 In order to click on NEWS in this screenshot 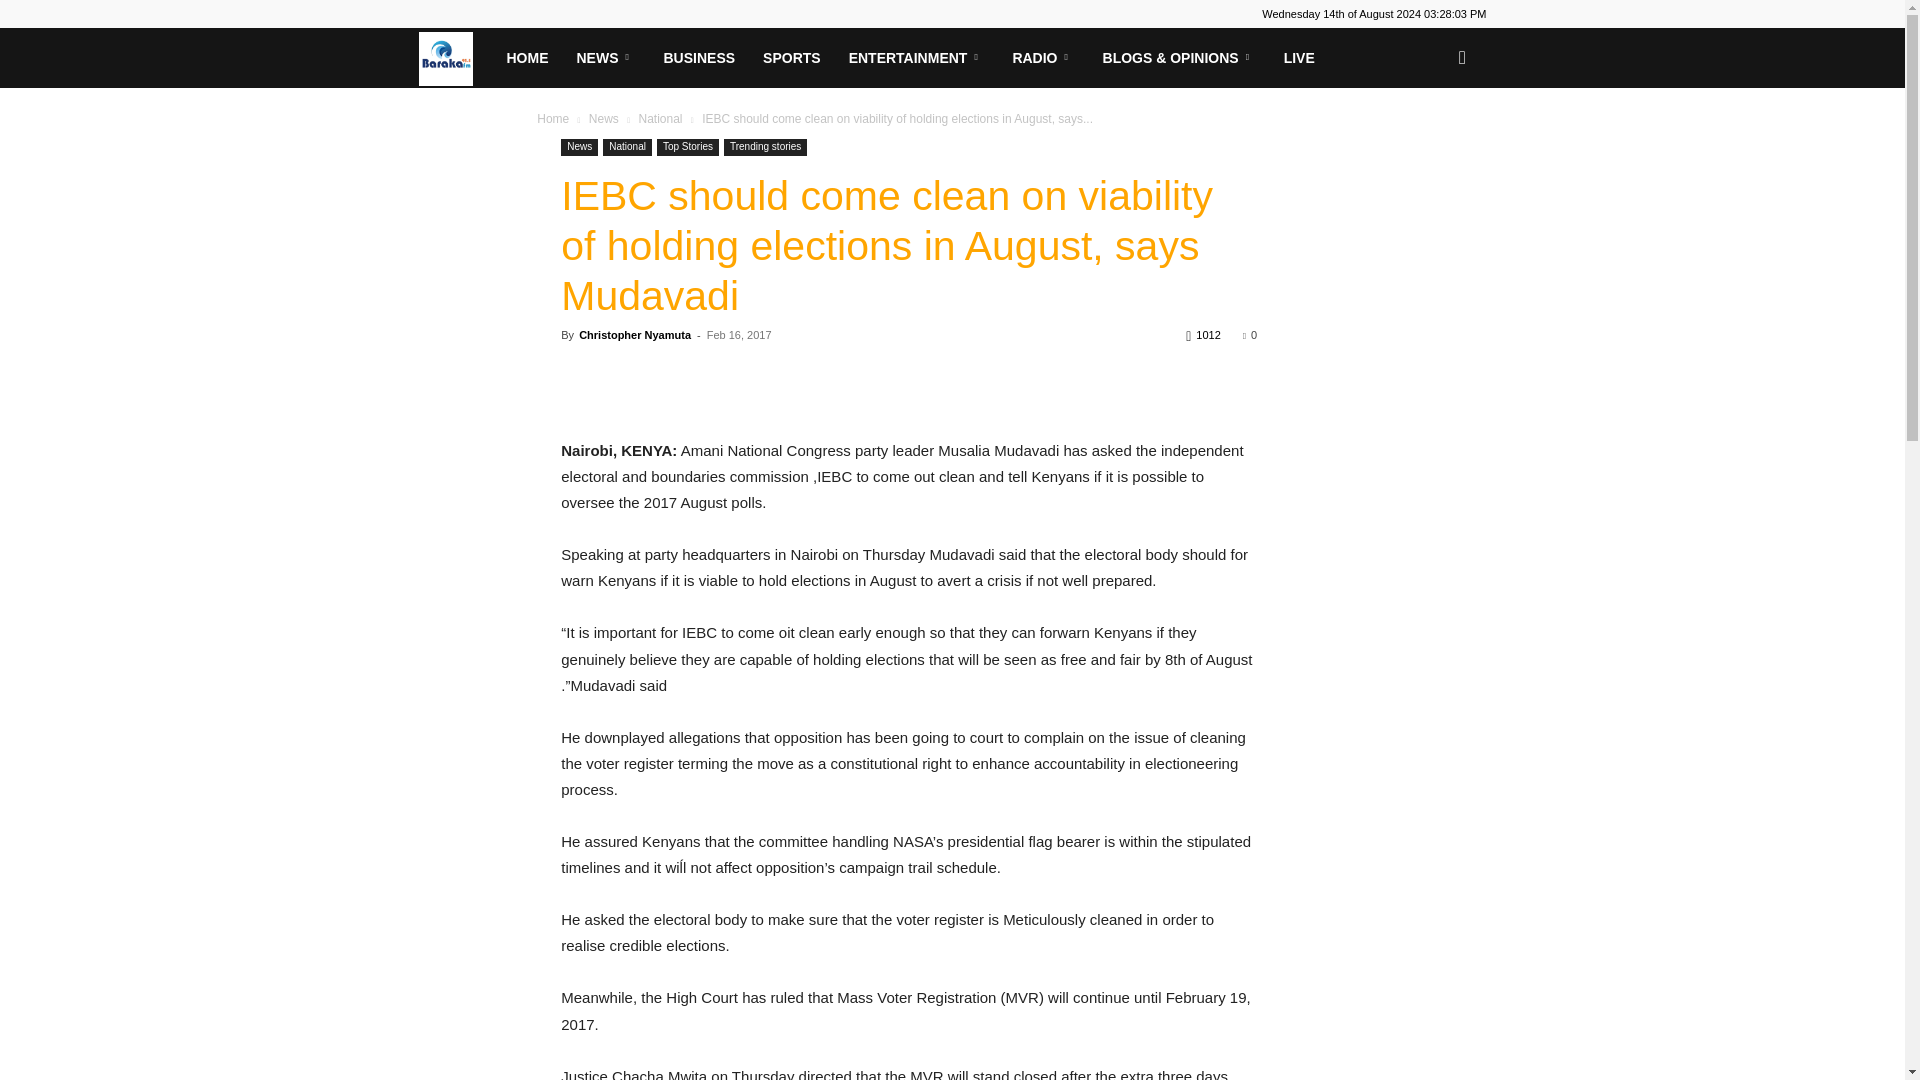, I will do `click(605, 58)`.